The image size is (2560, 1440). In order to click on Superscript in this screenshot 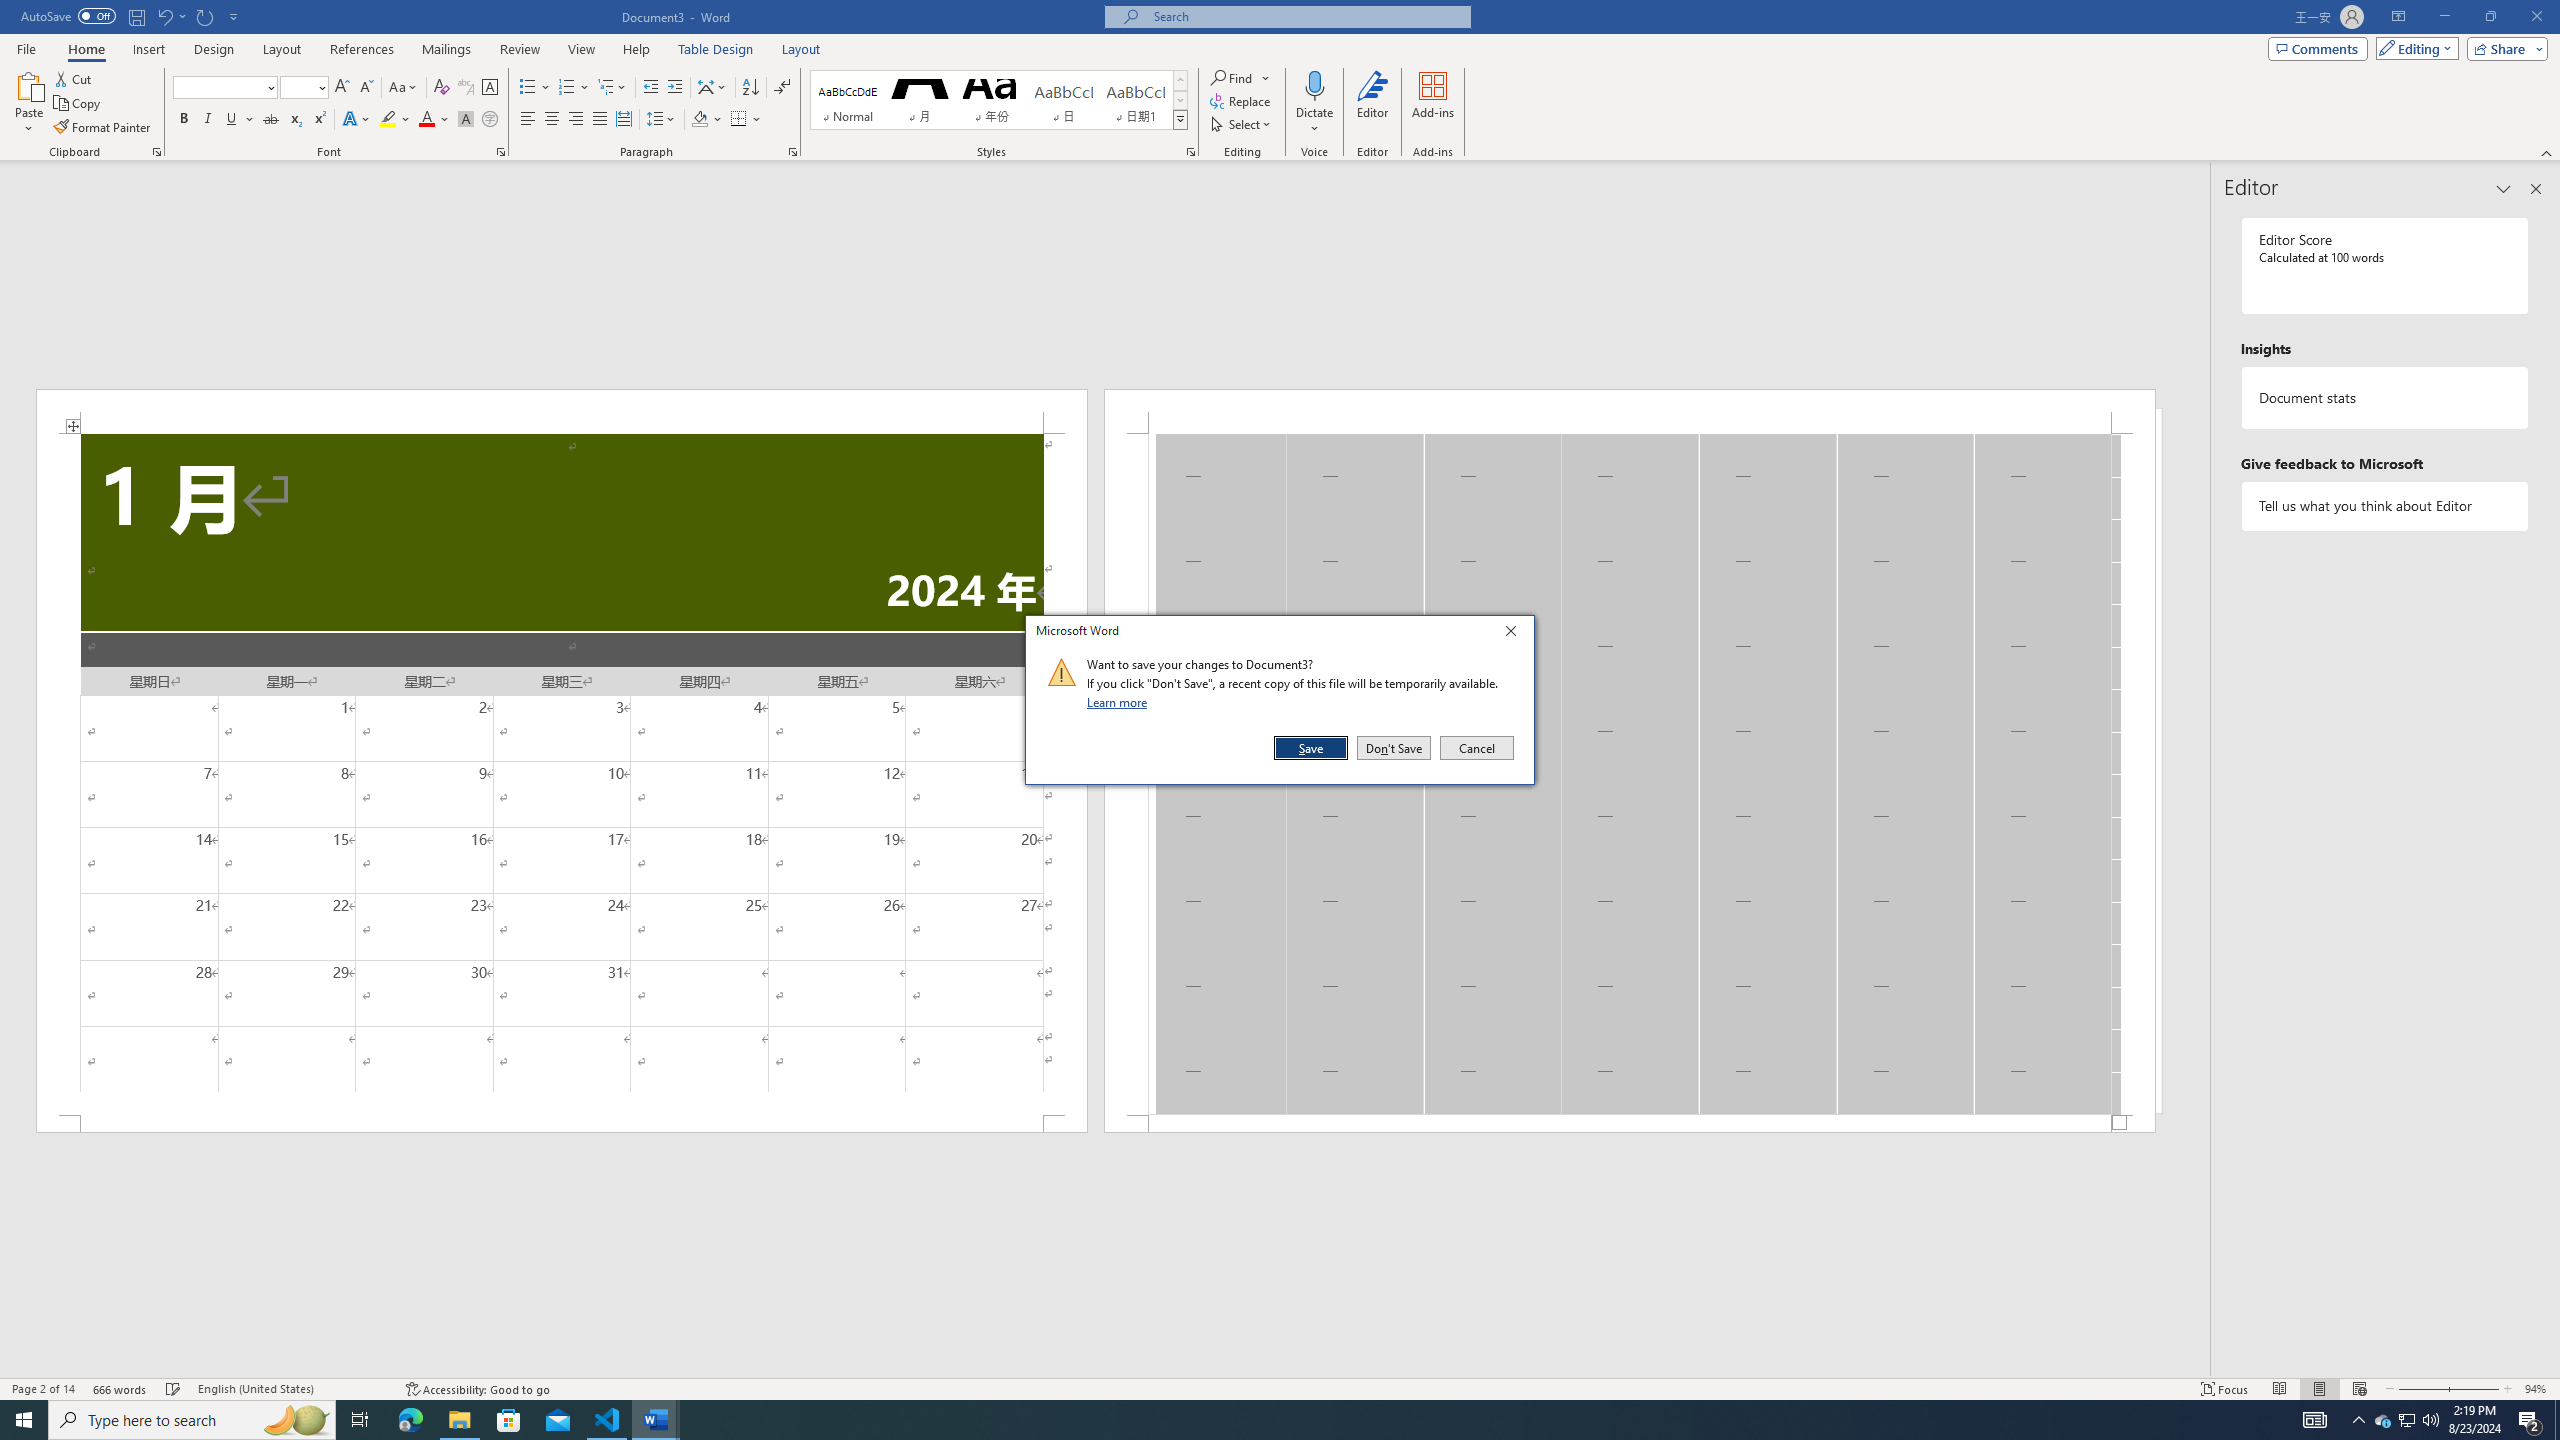, I will do `click(318, 120)`.